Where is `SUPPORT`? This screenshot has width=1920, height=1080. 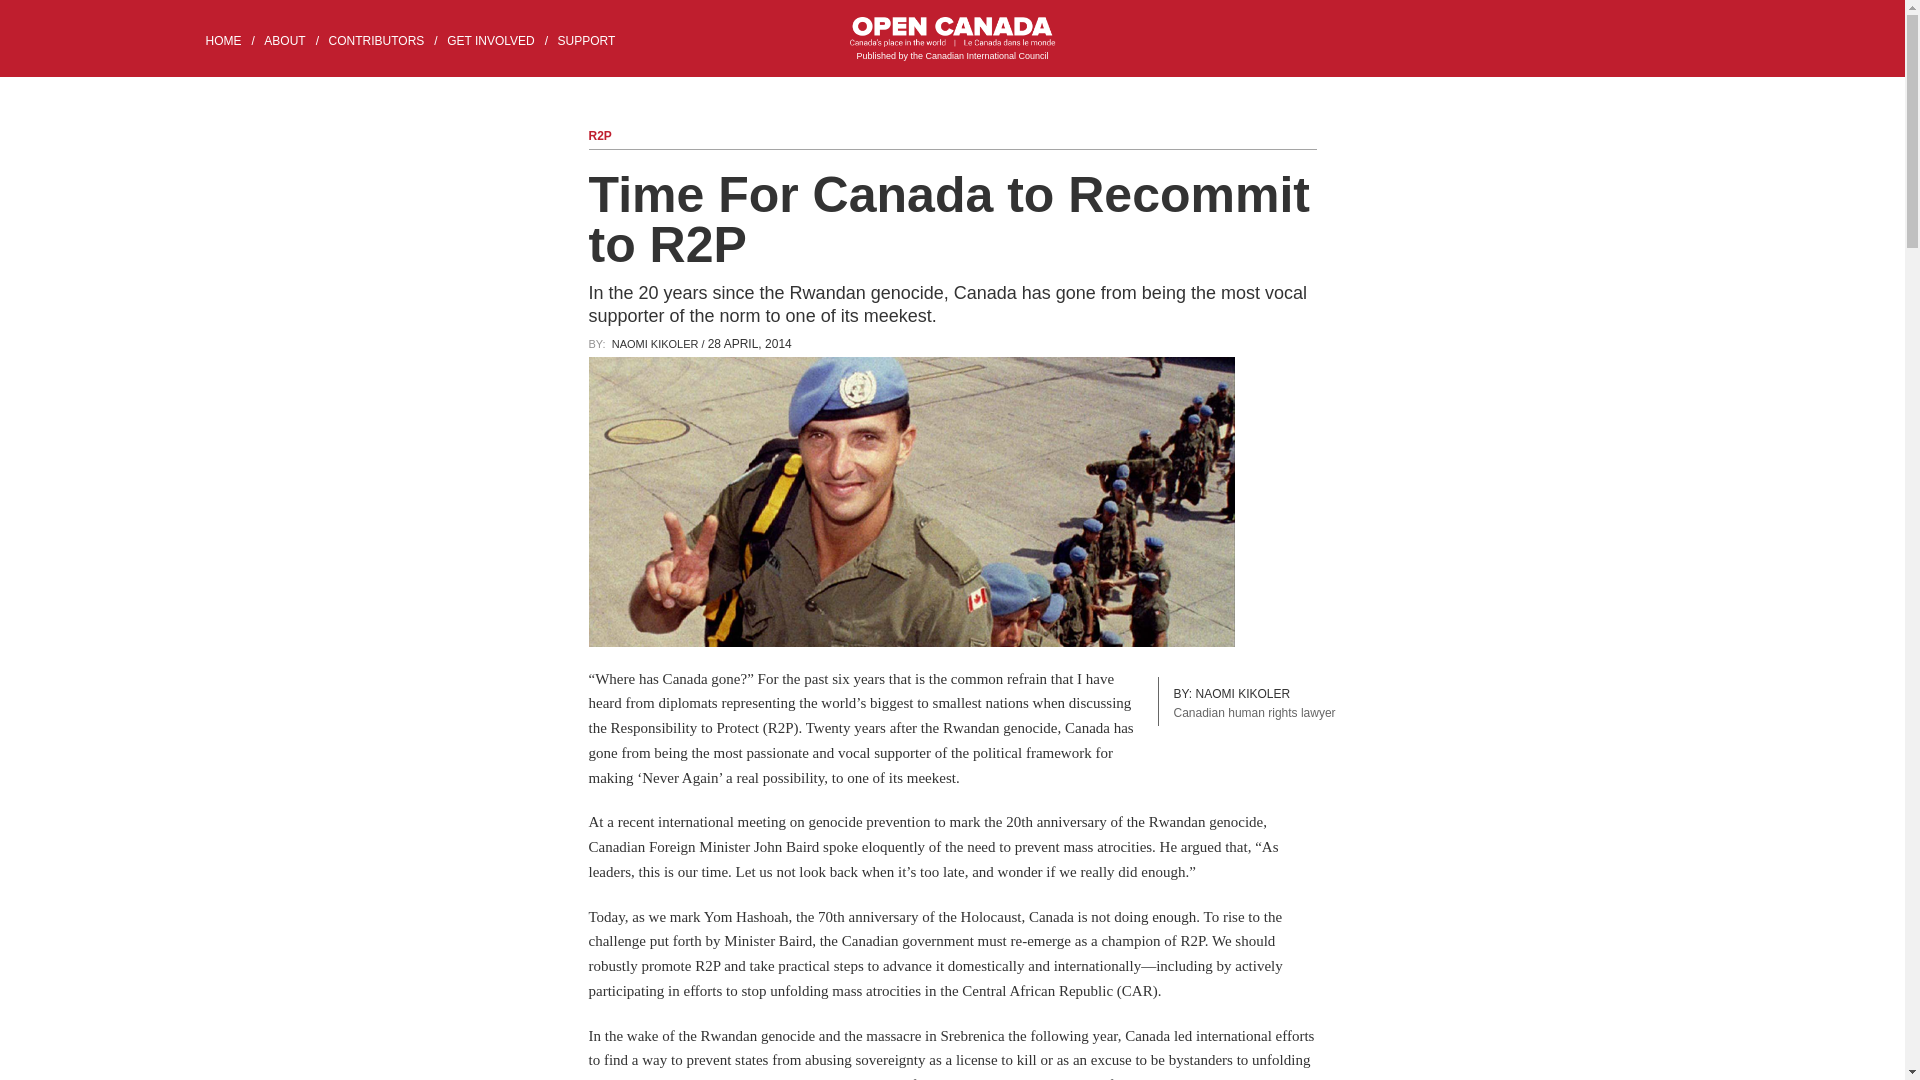
SUPPORT is located at coordinates (594, 40).